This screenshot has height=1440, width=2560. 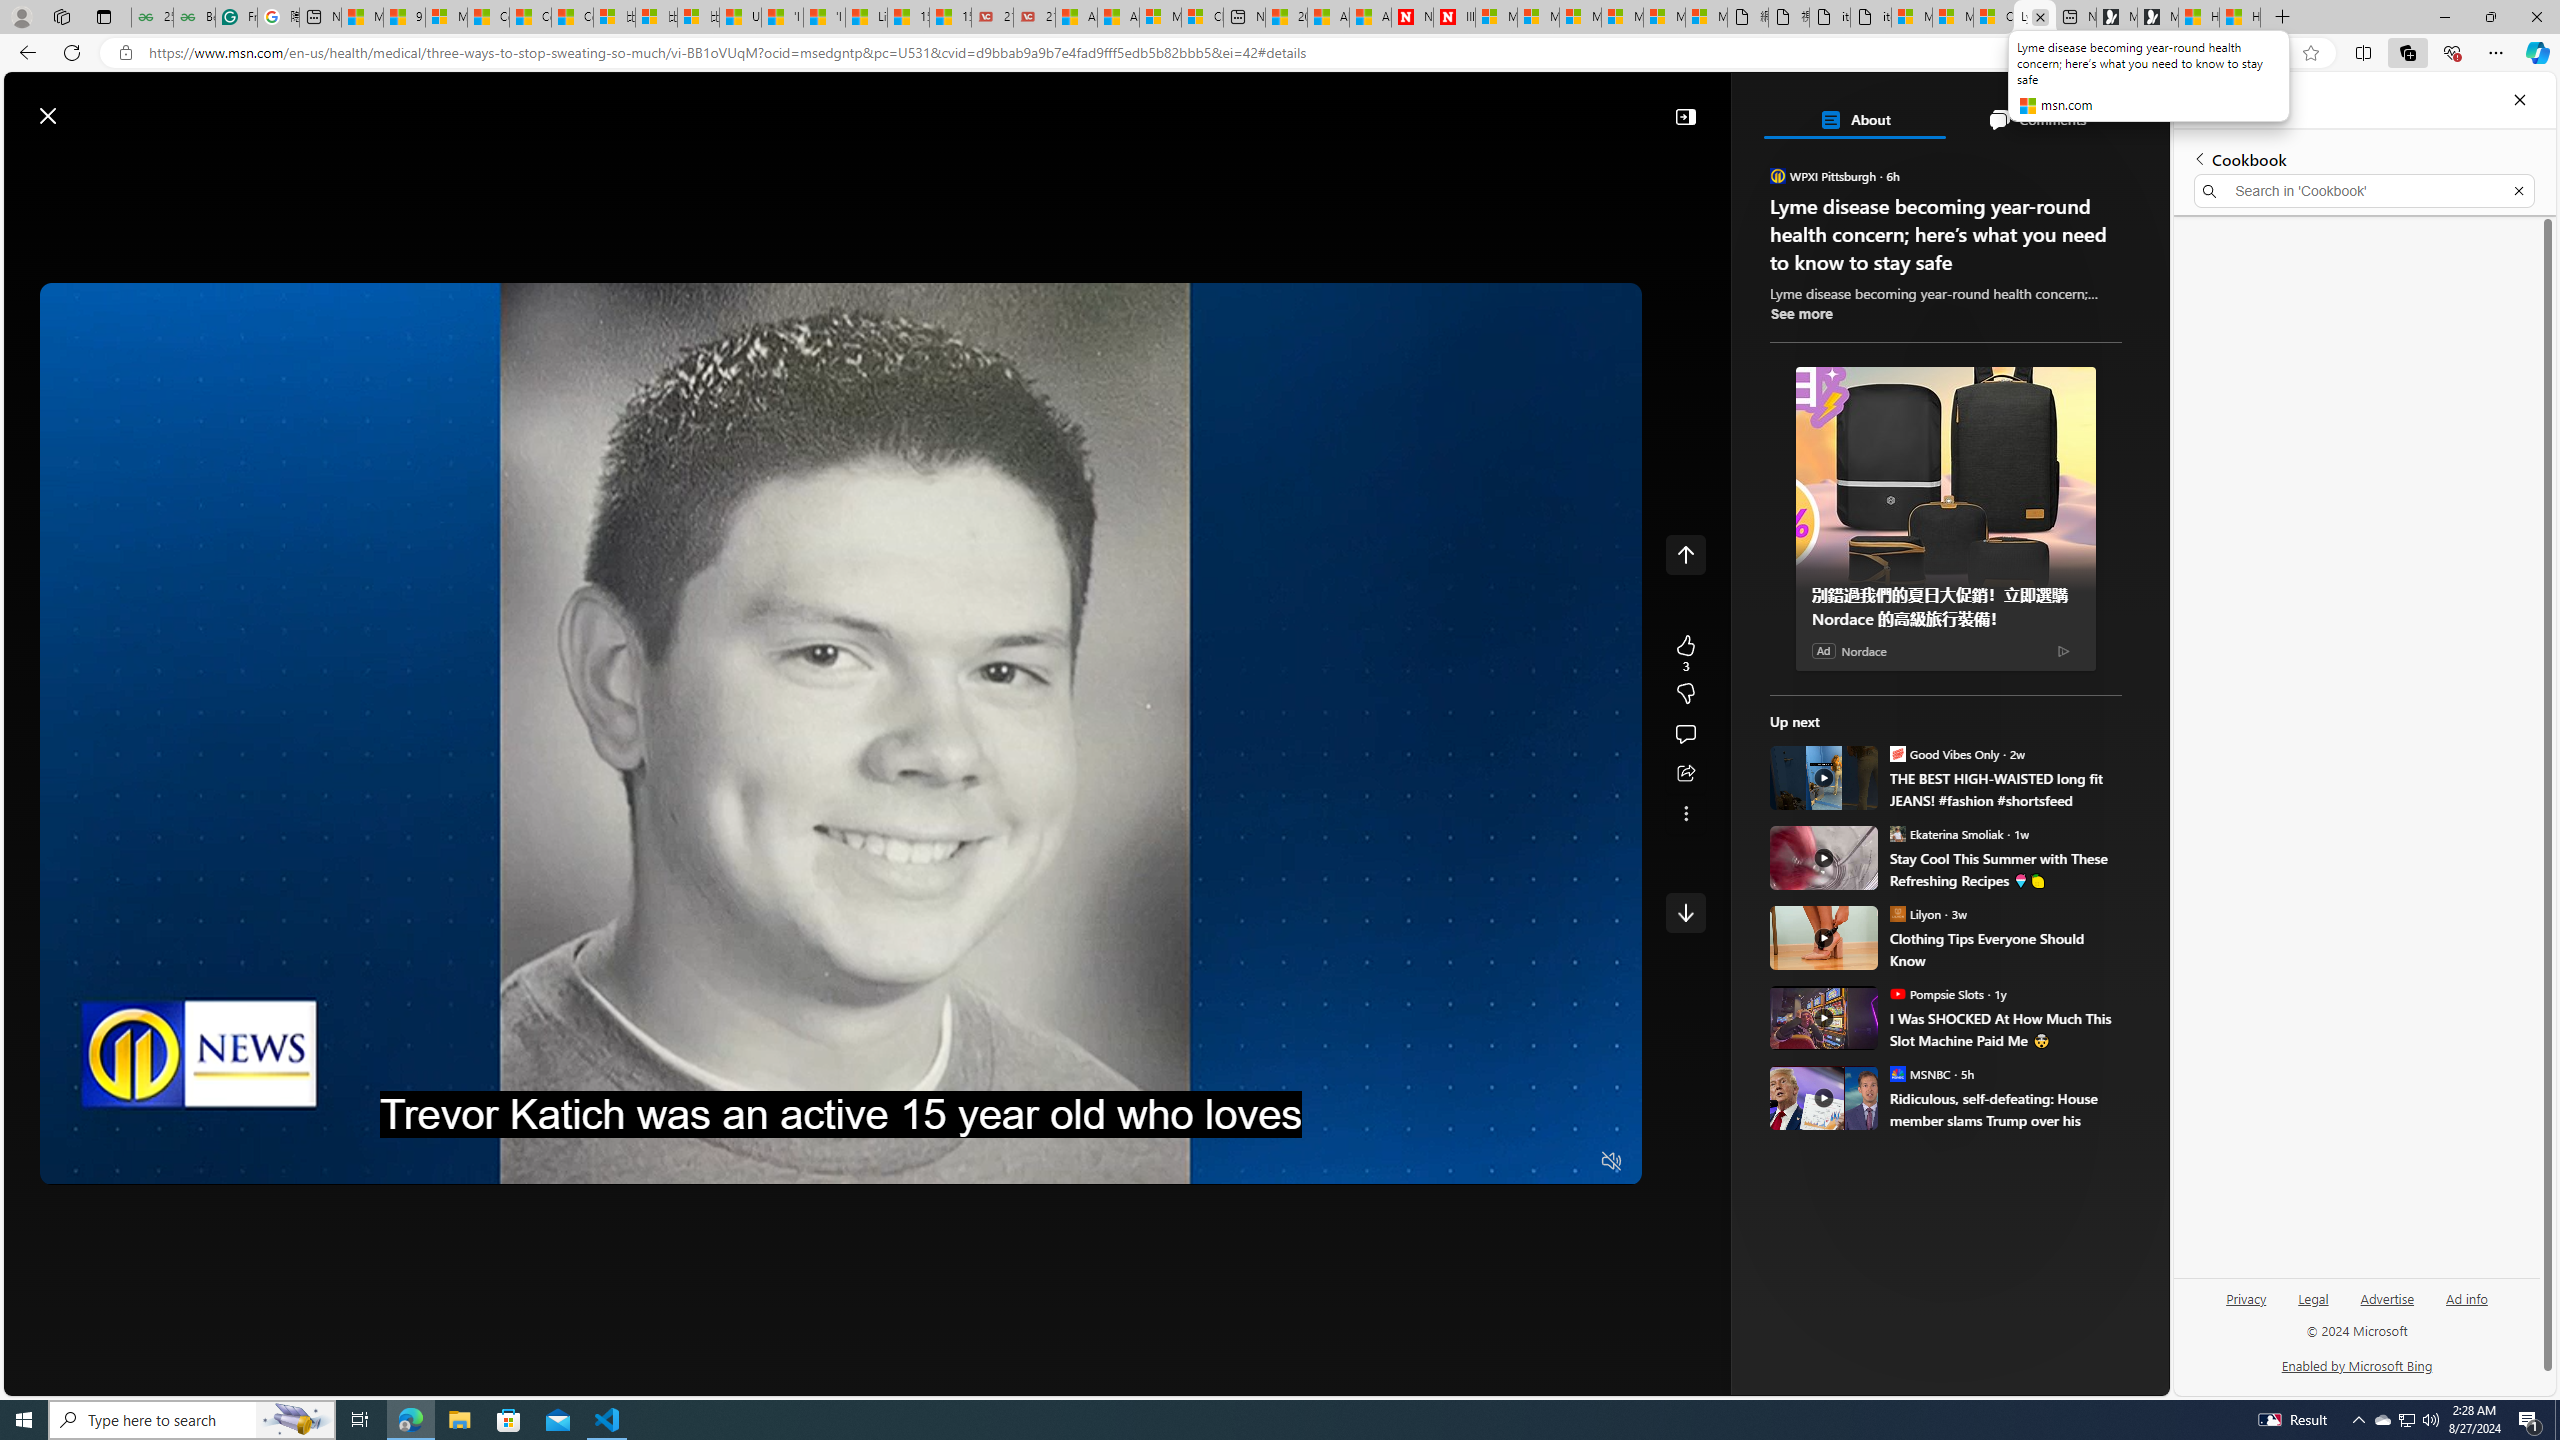 What do you see at coordinates (1685, 116) in the screenshot?
I see `Collapse` at bounding box center [1685, 116].